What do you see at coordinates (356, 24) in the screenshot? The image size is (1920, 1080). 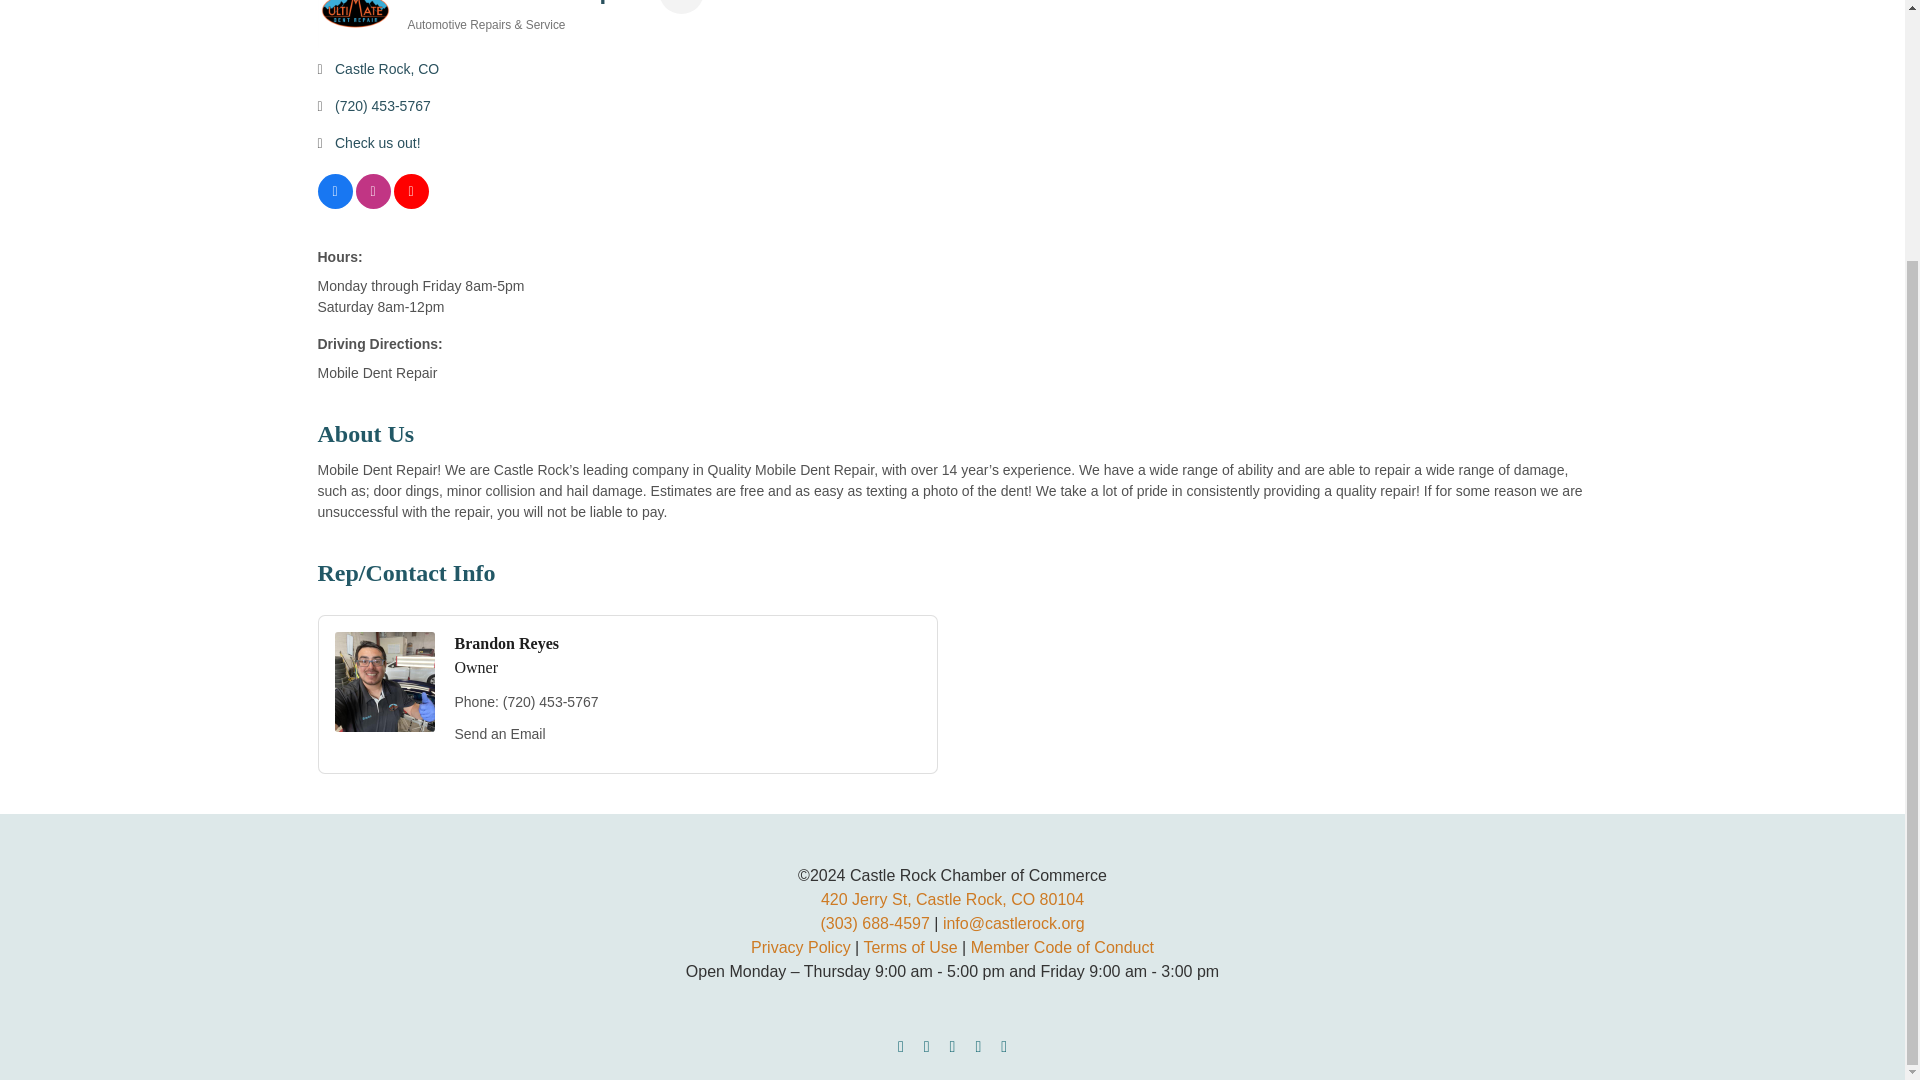 I see `Ultimate Dent Repair` at bounding box center [356, 24].